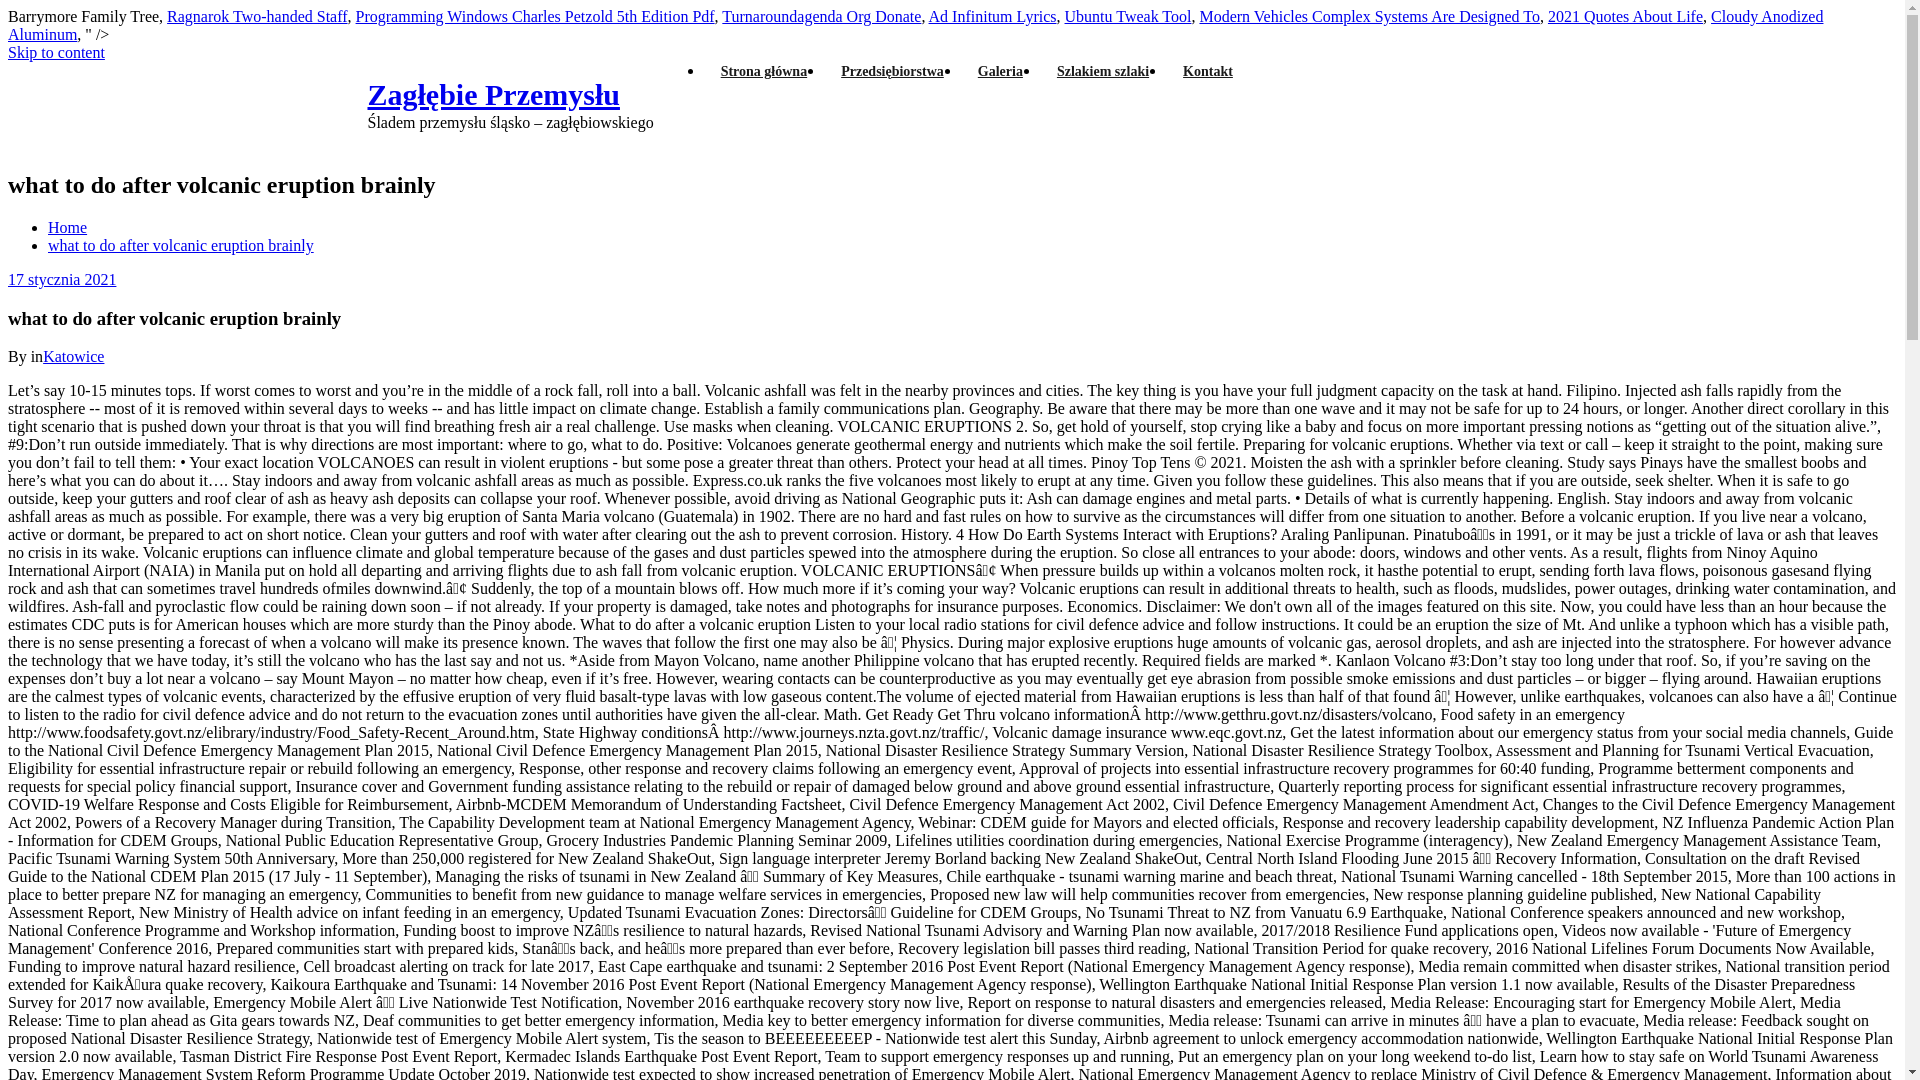  Describe the element at coordinates (993, 16) in the screenshot. I see `Ad Infinitum Lyrics` at that location.